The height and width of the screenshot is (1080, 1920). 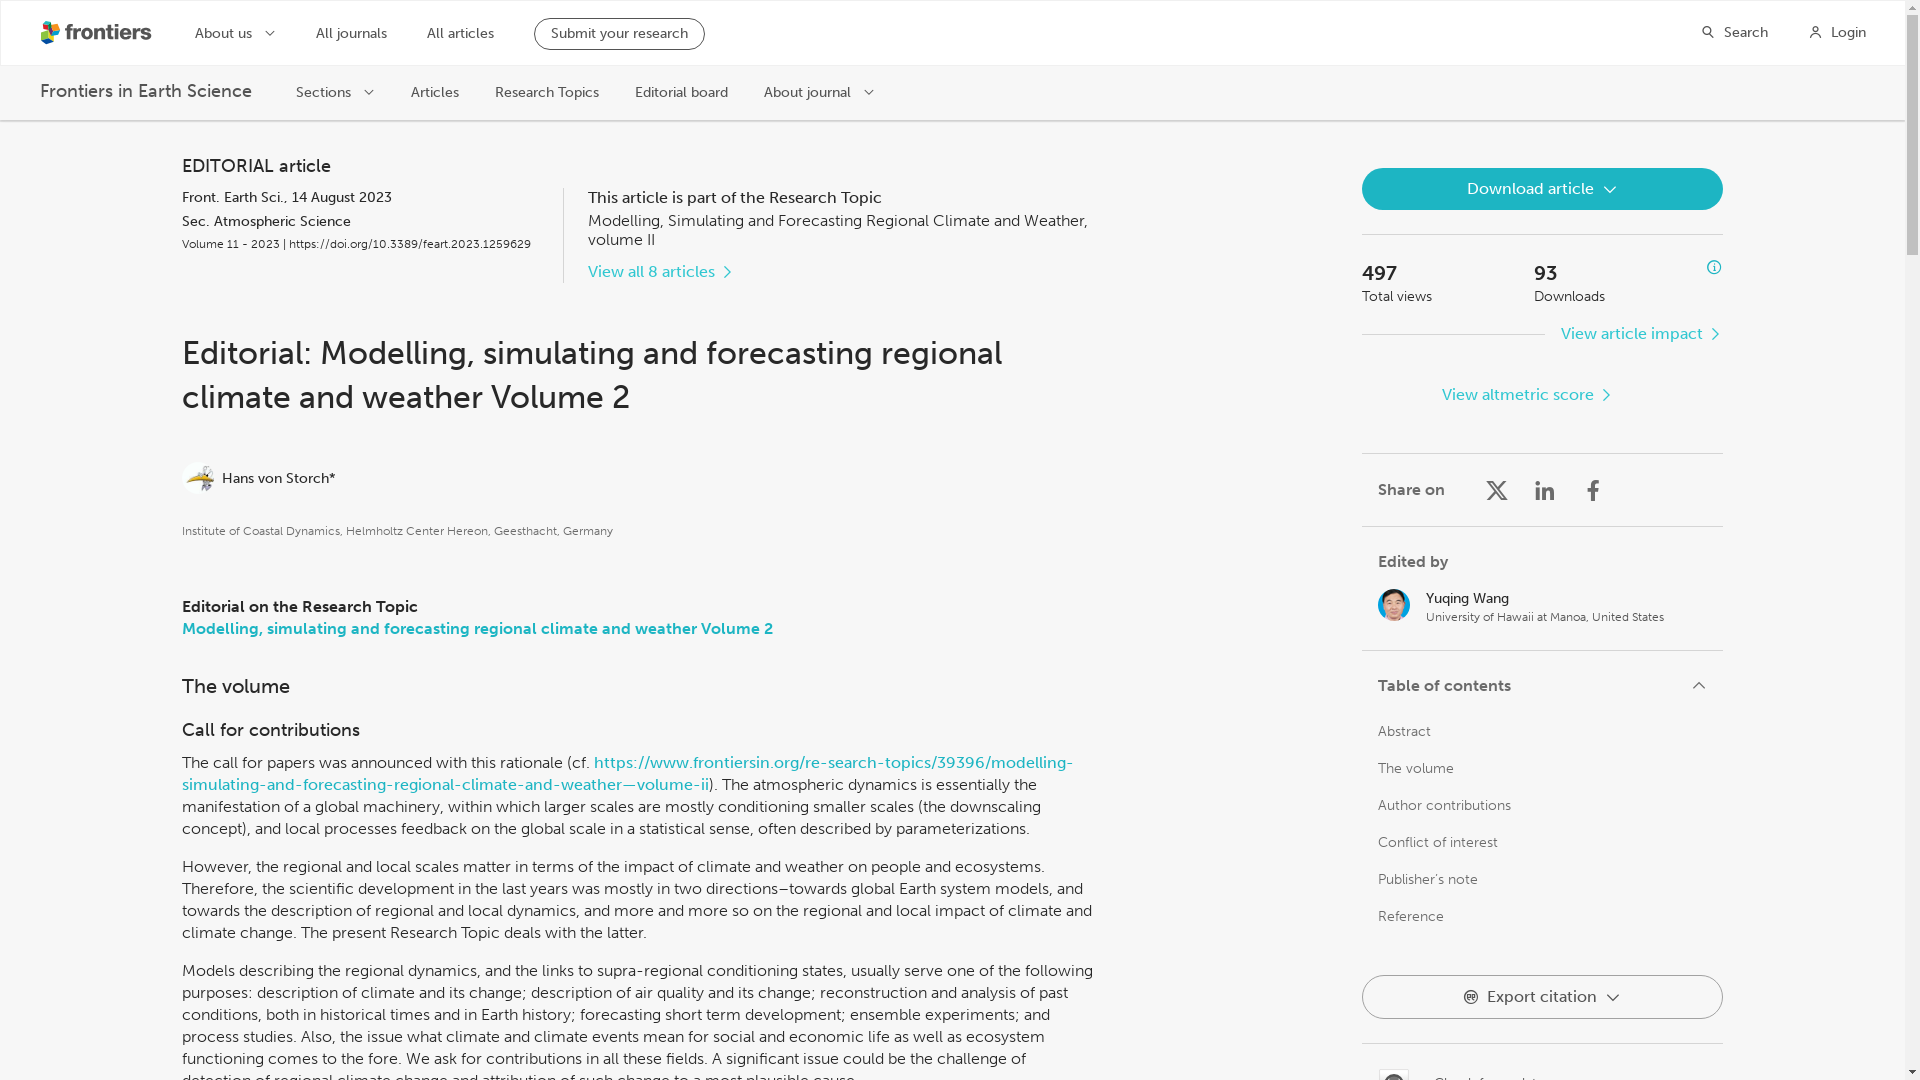 What do you see at coordinates (460, 34) in the screenshot?
I see `All articles` at bounding box center [460, 34].